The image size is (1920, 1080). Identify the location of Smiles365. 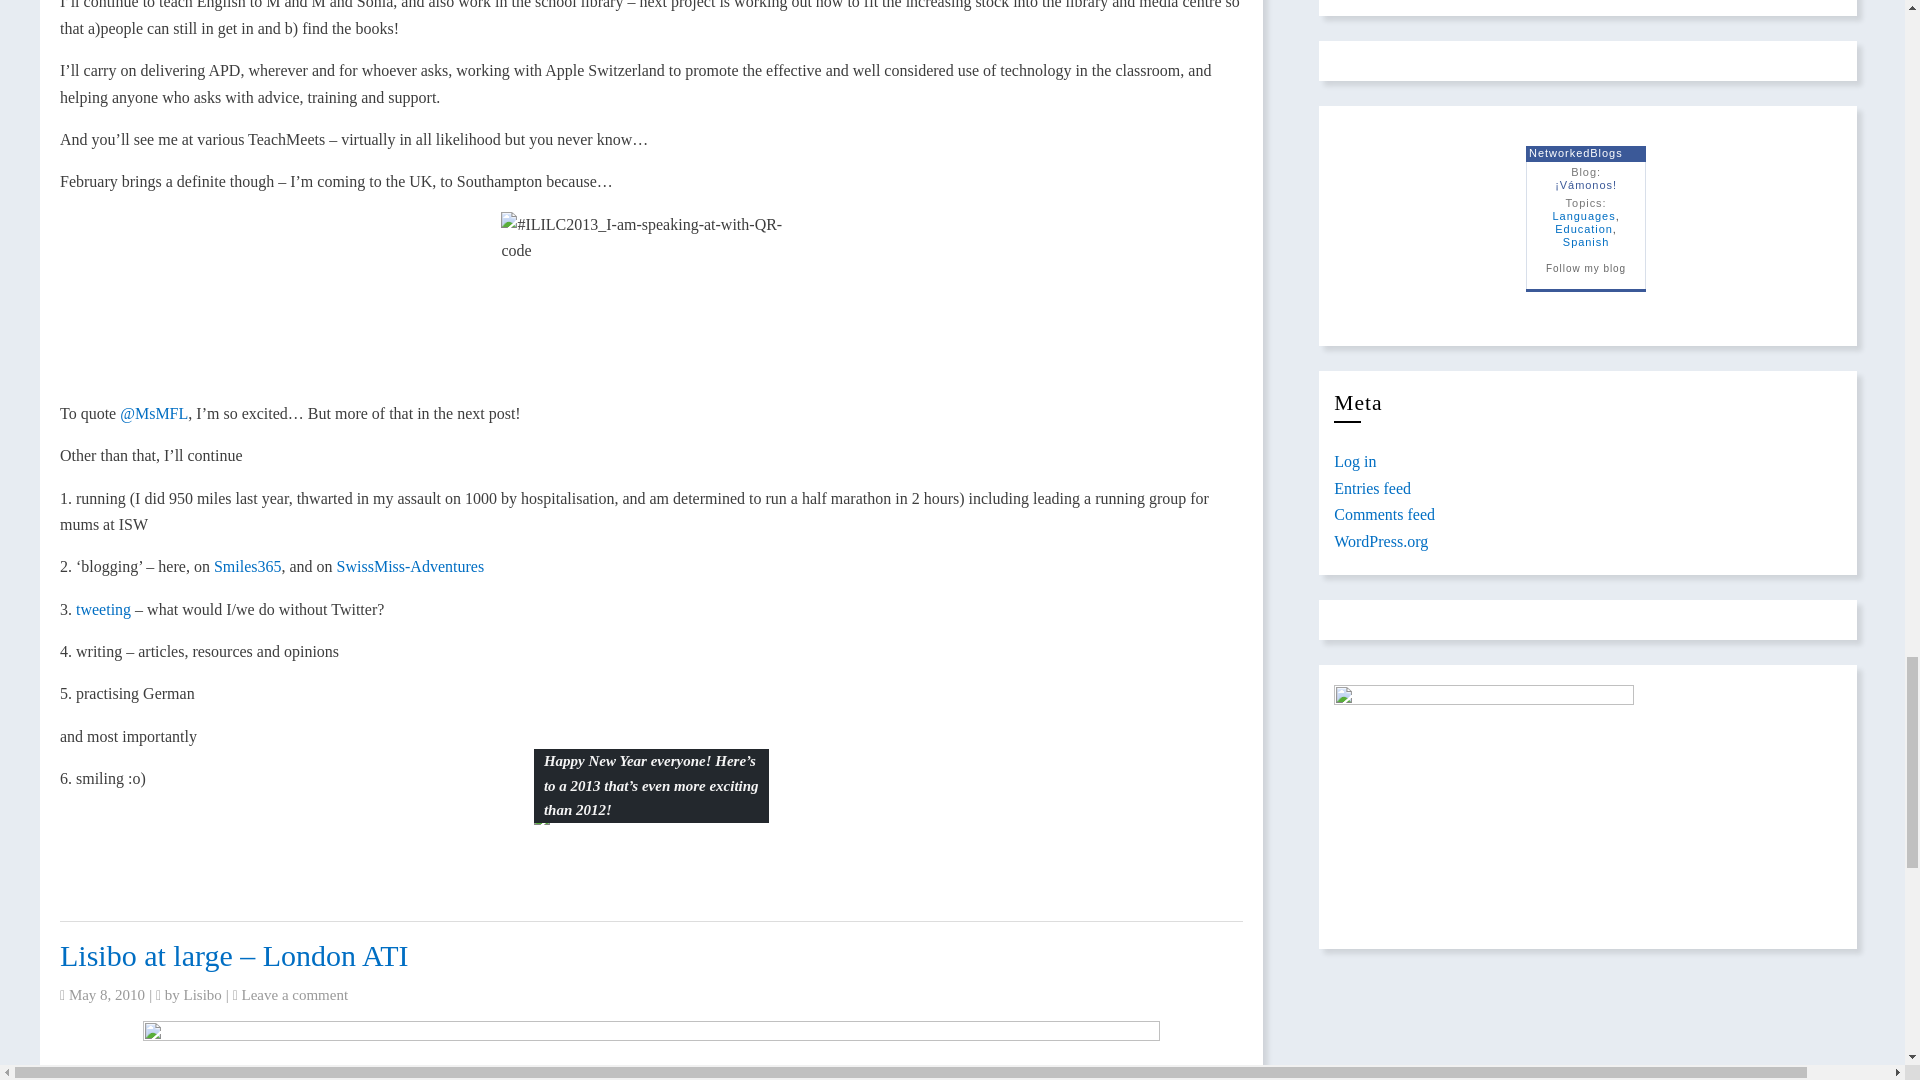
(248, 566).